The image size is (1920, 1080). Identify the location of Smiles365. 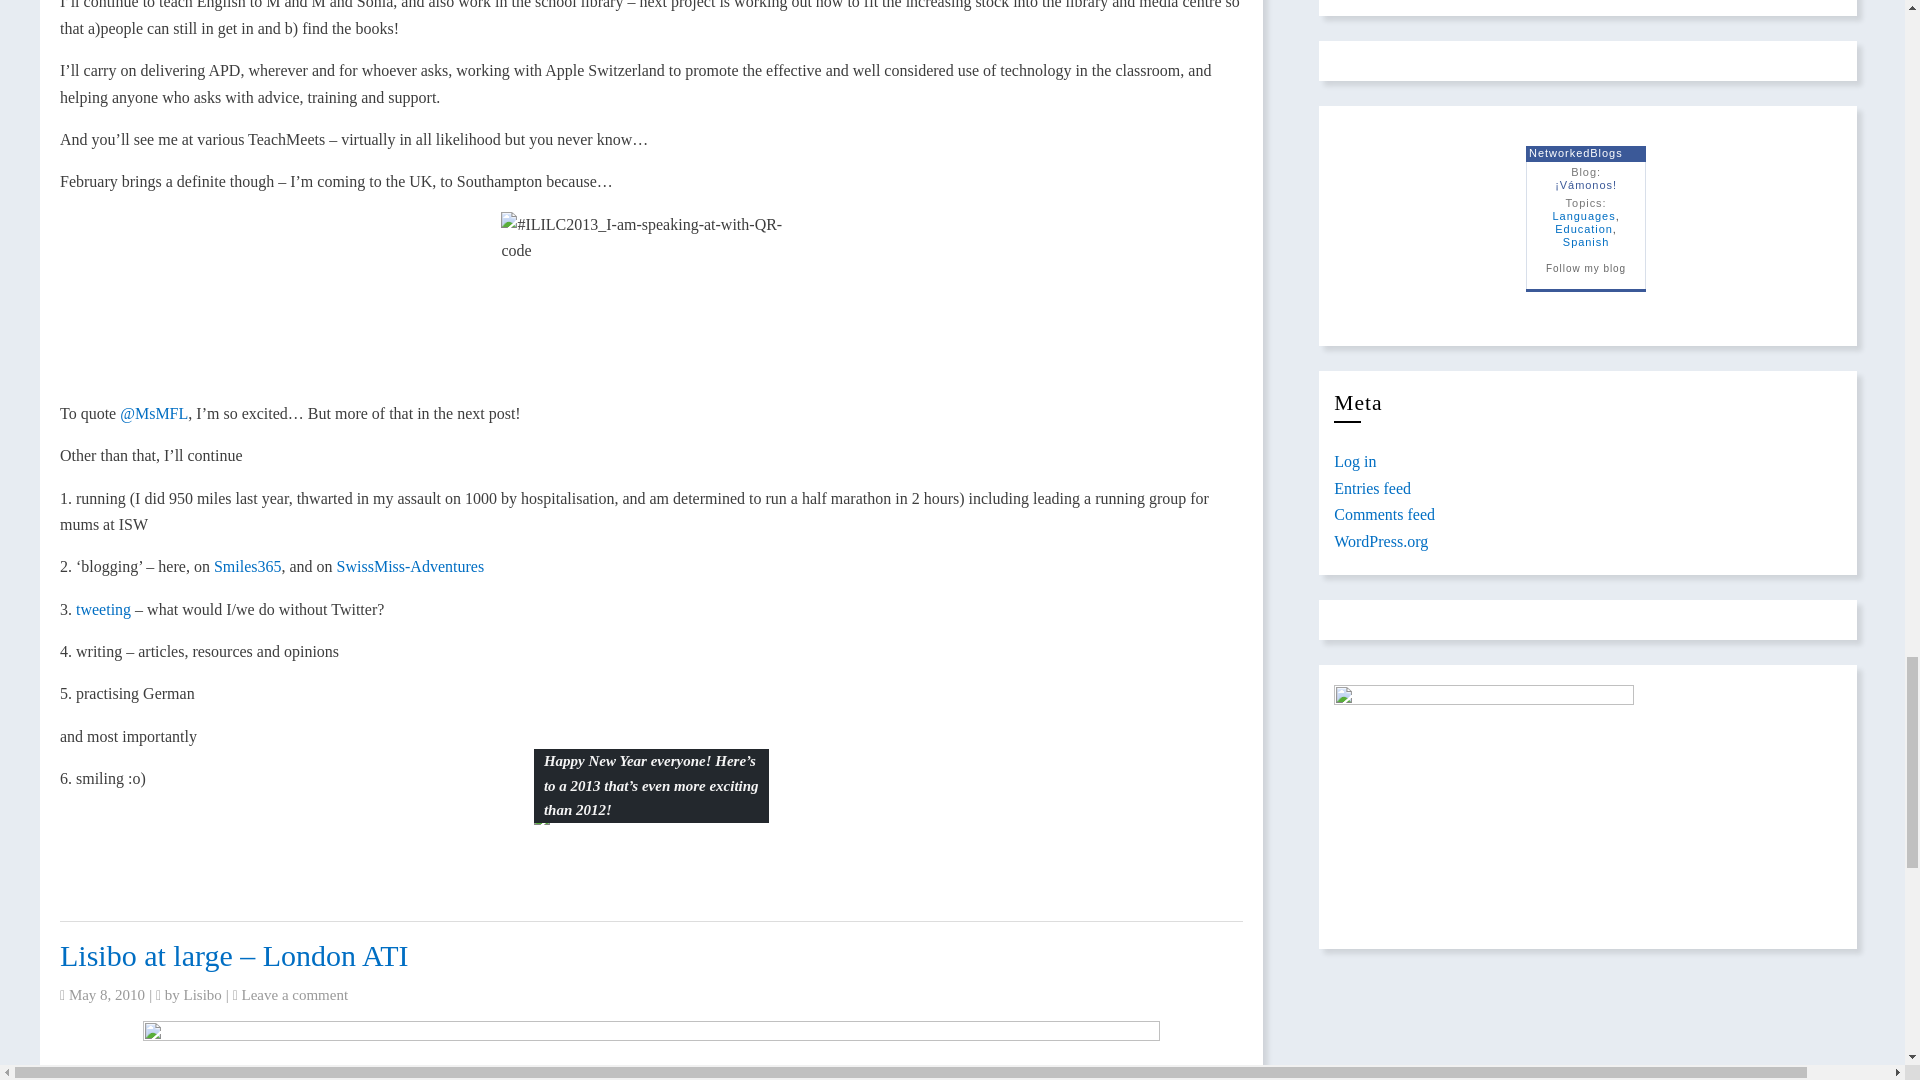
(248, 566).